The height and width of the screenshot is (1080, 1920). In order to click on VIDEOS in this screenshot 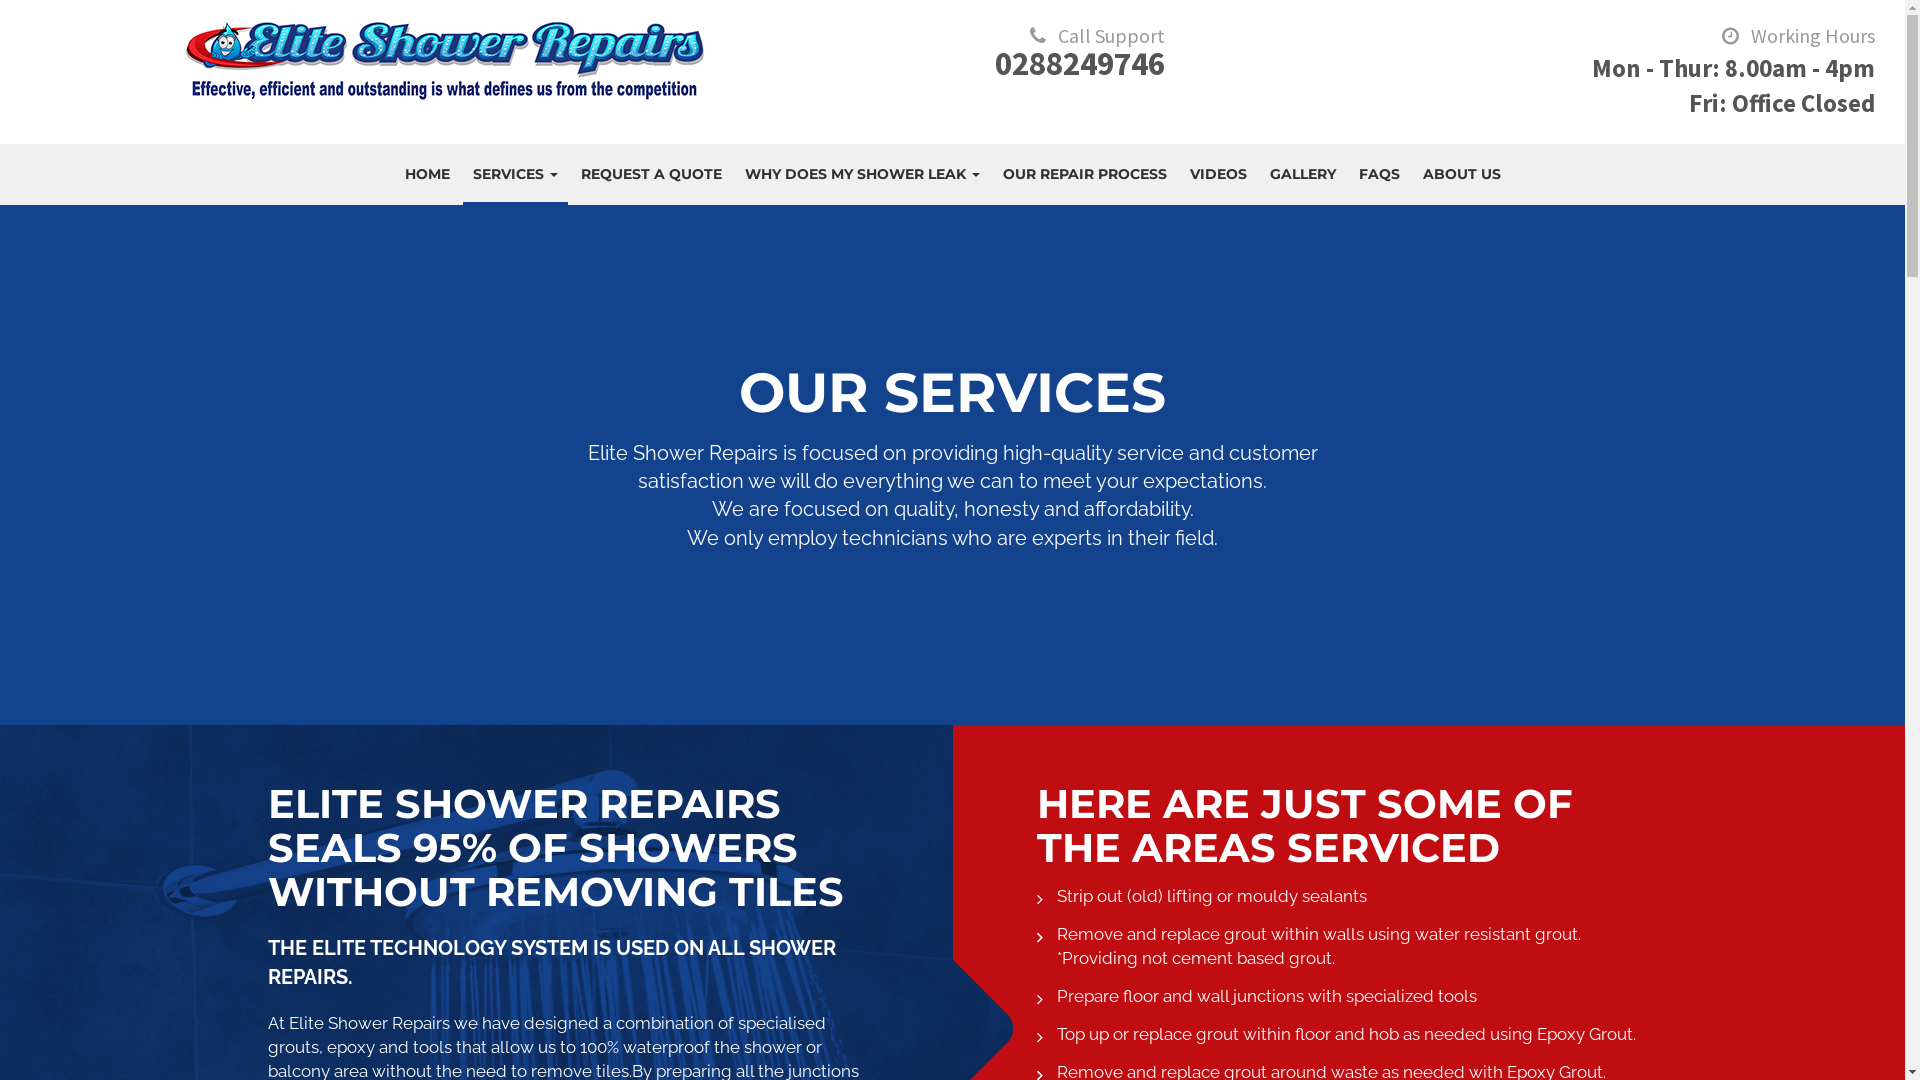, I will do `click(1218, 174)`.